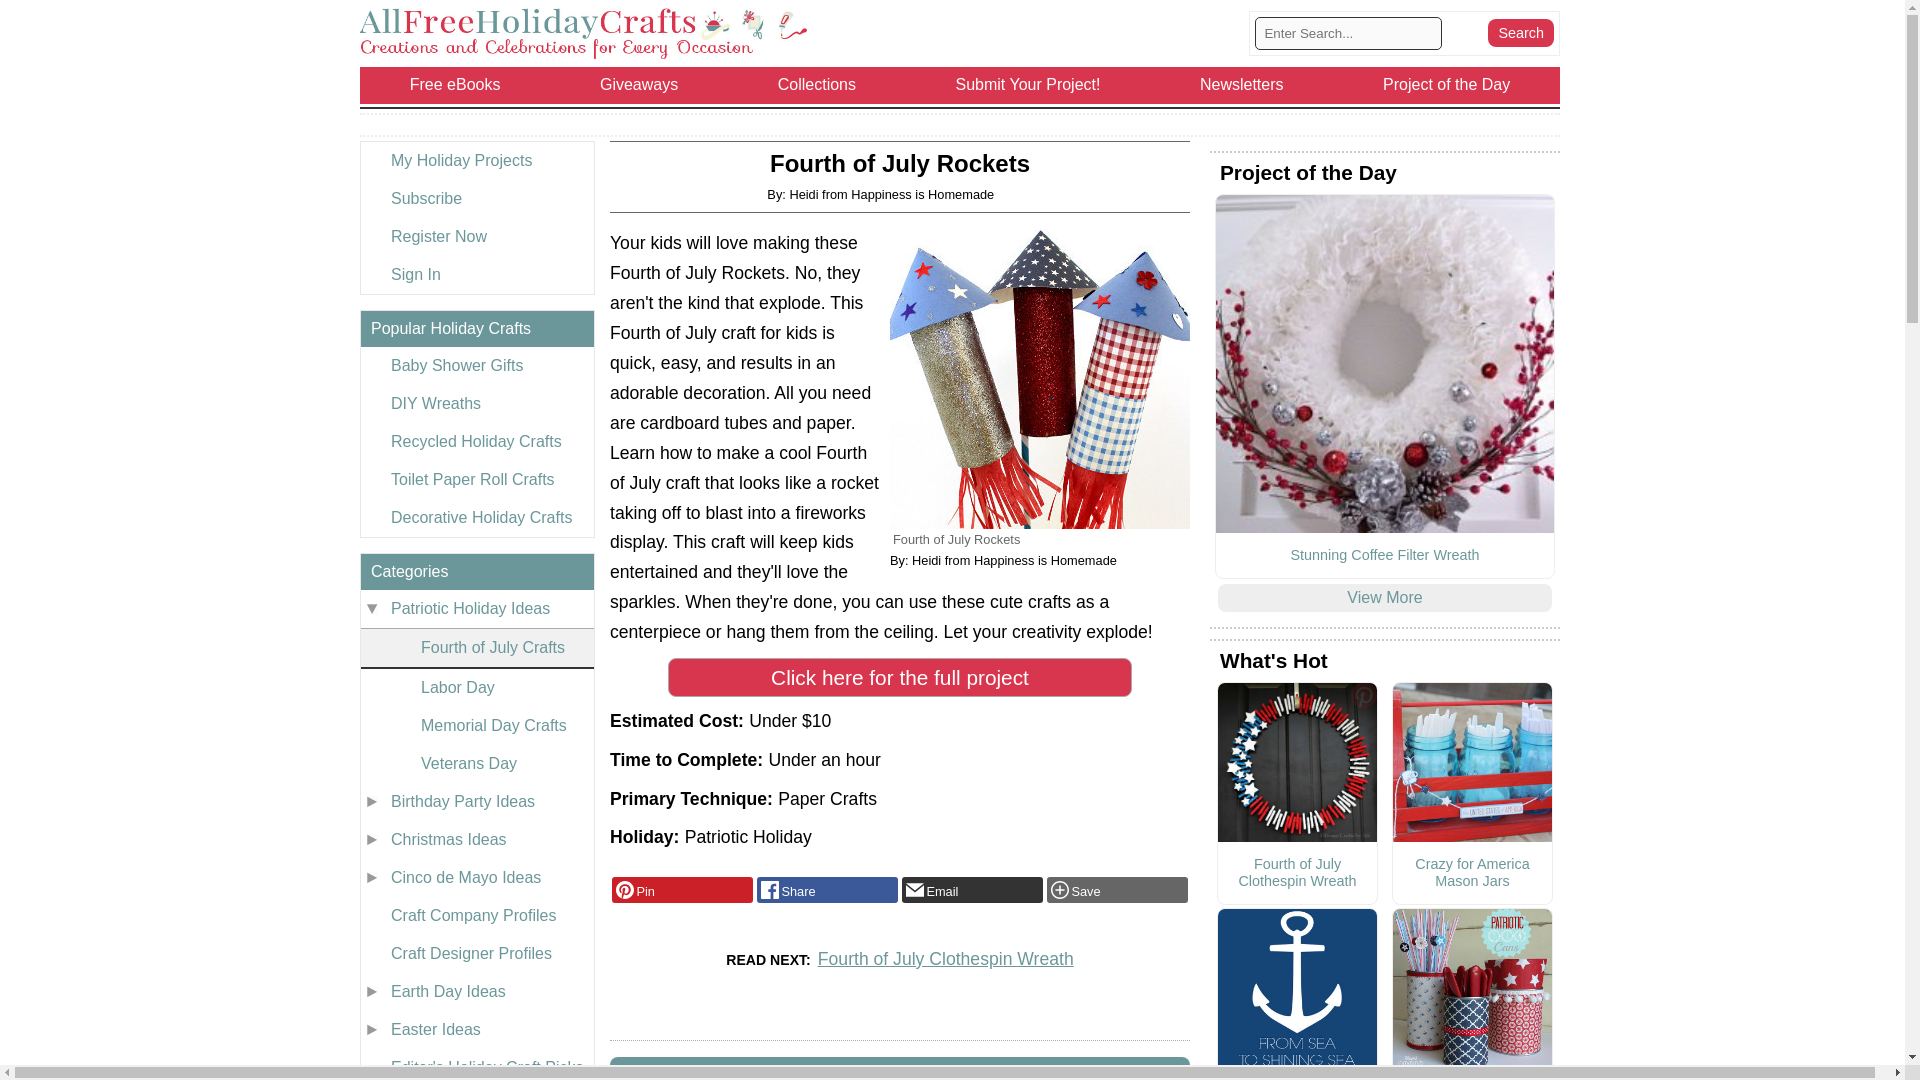 Image resolution: width=1920 pixels, height=1080 pixels. I want to click on Email, so click(972, 889).